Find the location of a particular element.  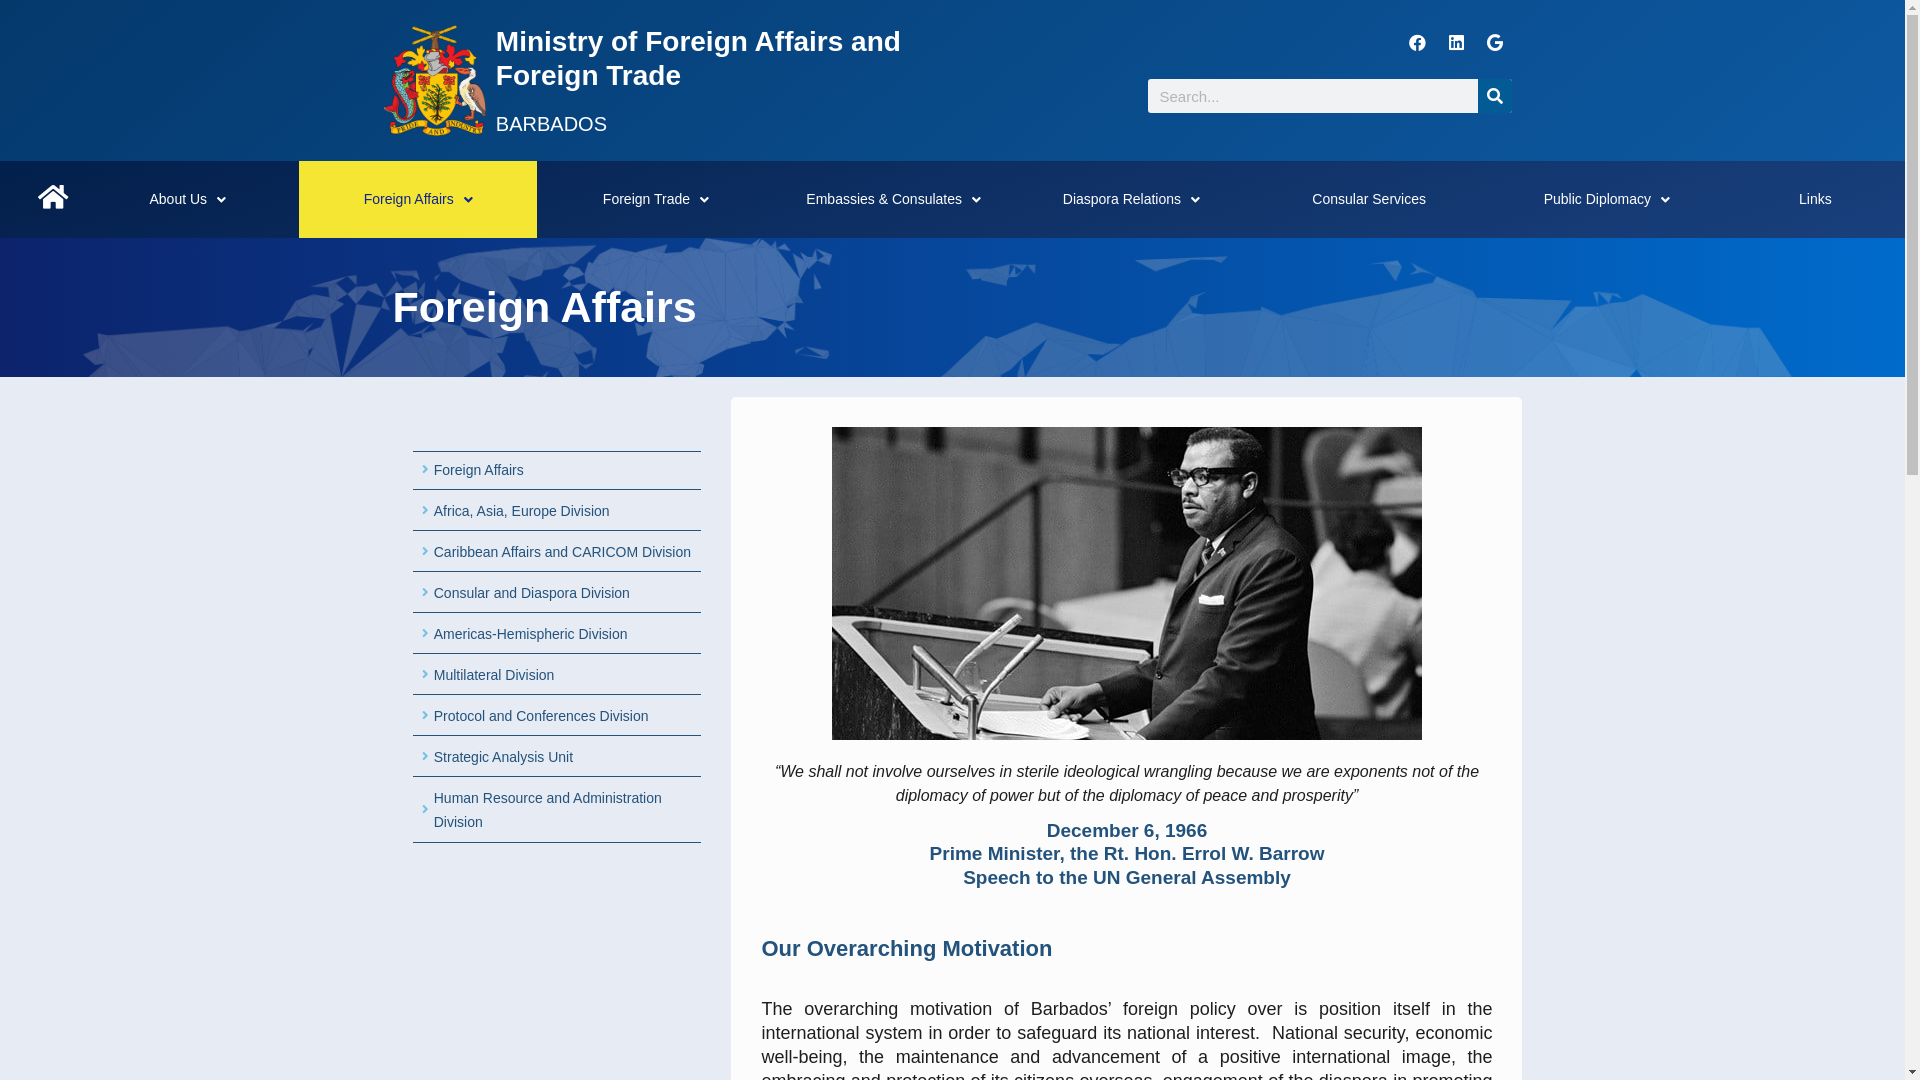

Google is located at coordinates (1495, 42).